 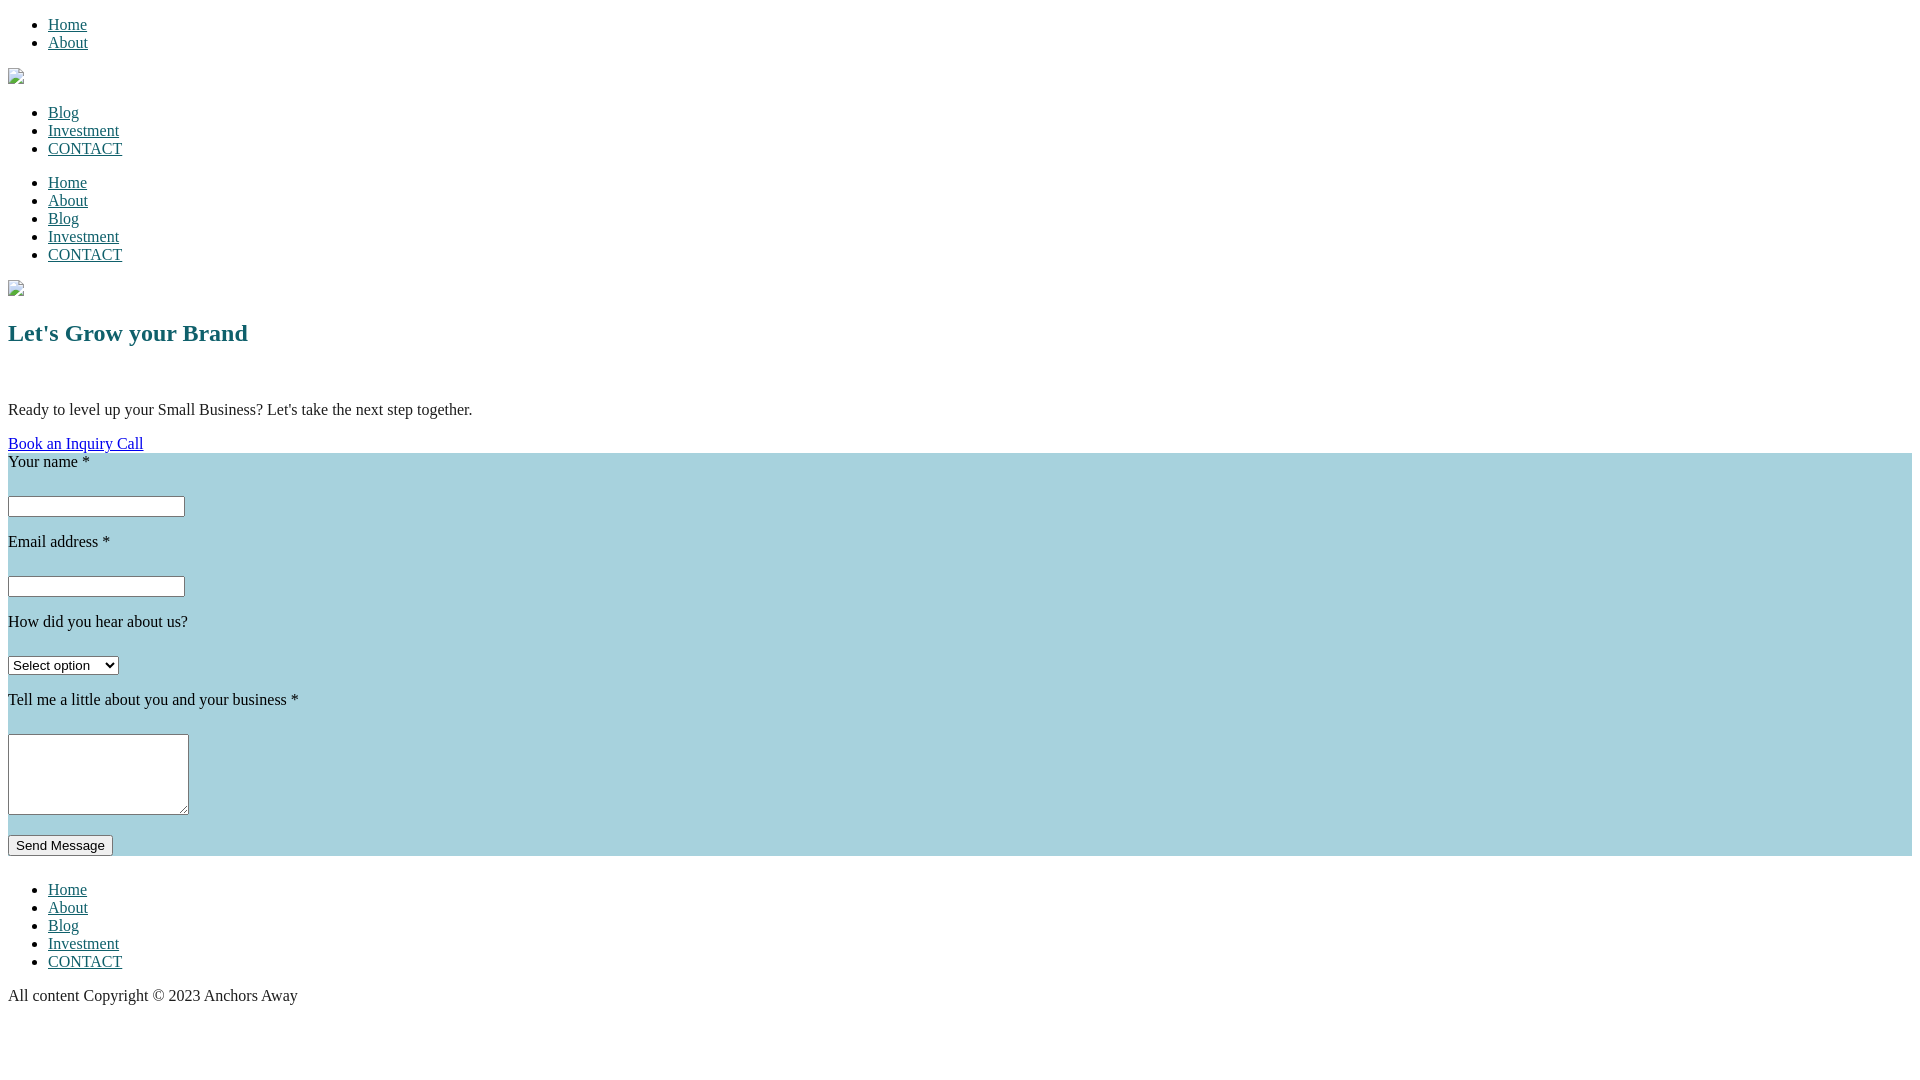 What do you see at coordinates (68, 182) in the screenshot?
I see `Home` at bounding box center [68, 182].